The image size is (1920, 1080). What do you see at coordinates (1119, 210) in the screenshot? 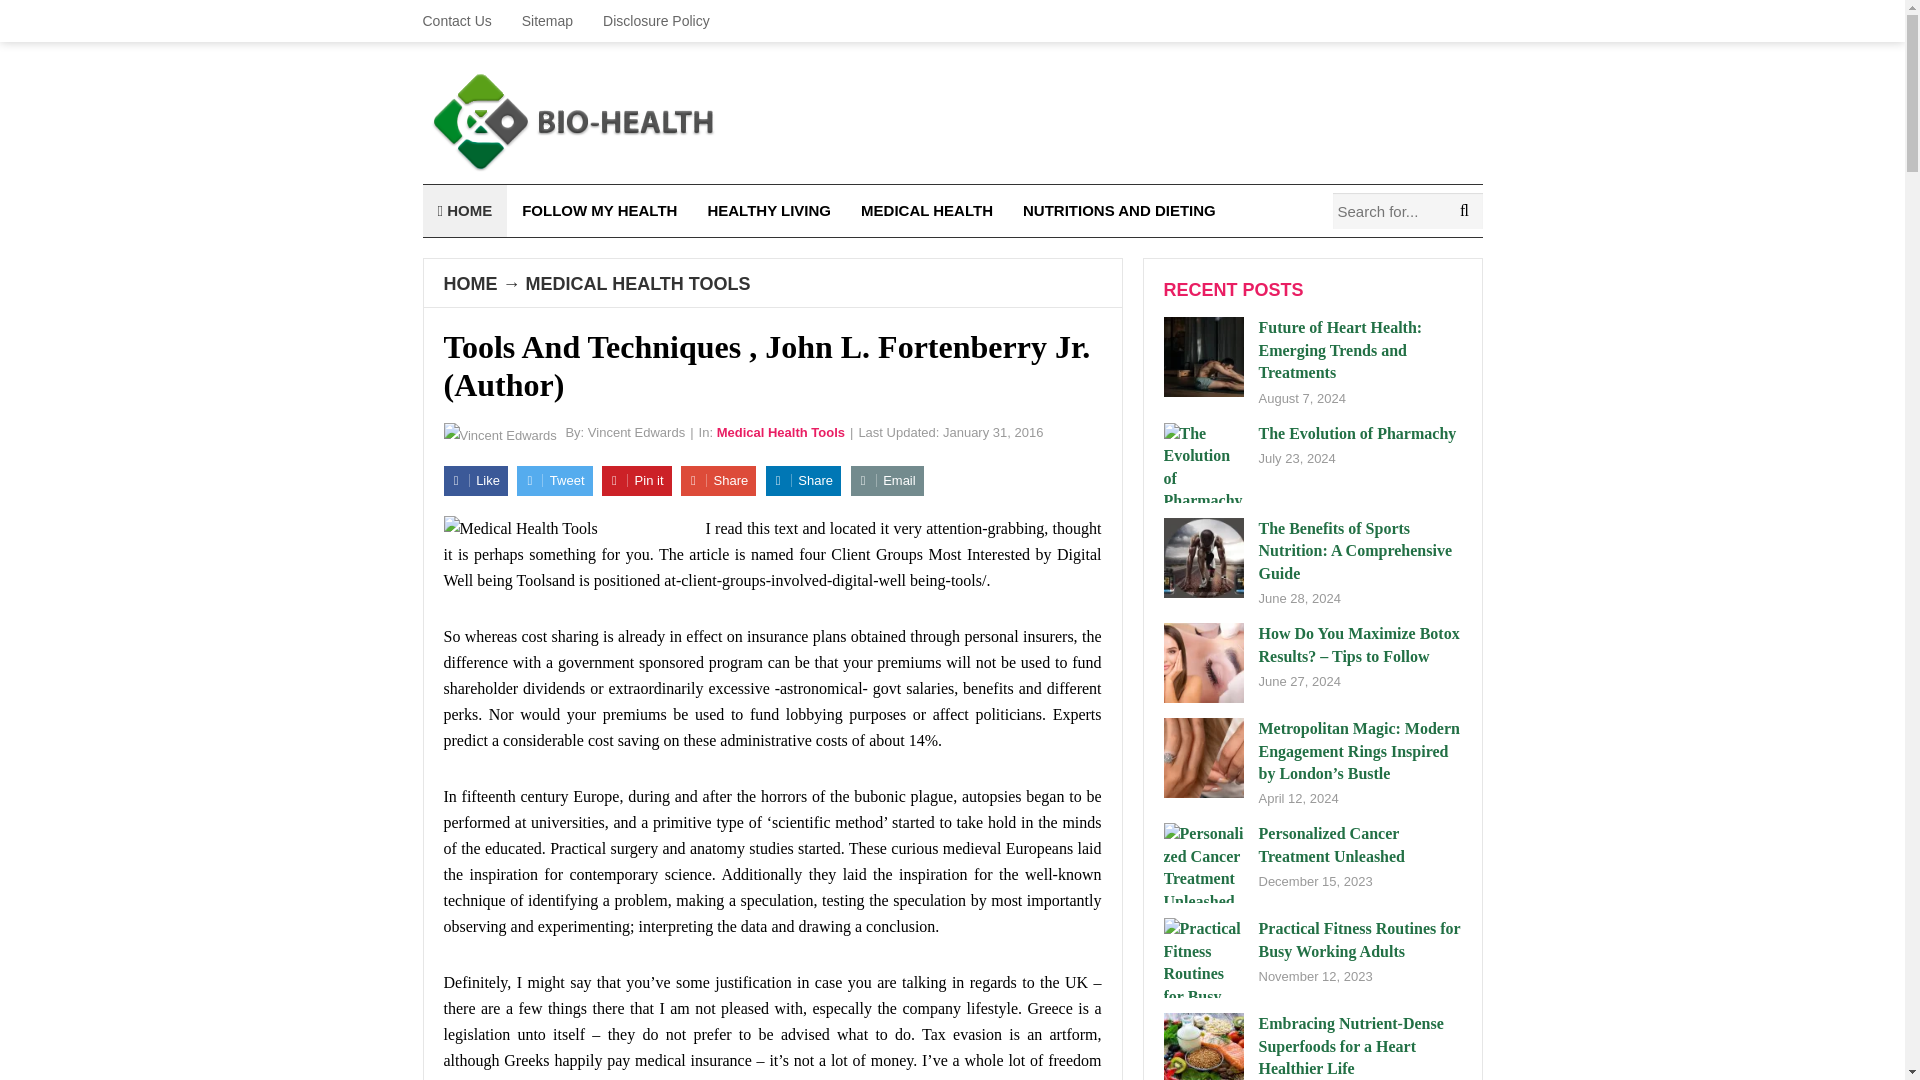
I see `NUTRITIONS AND DIETING` at bounding box center [1119, 210].